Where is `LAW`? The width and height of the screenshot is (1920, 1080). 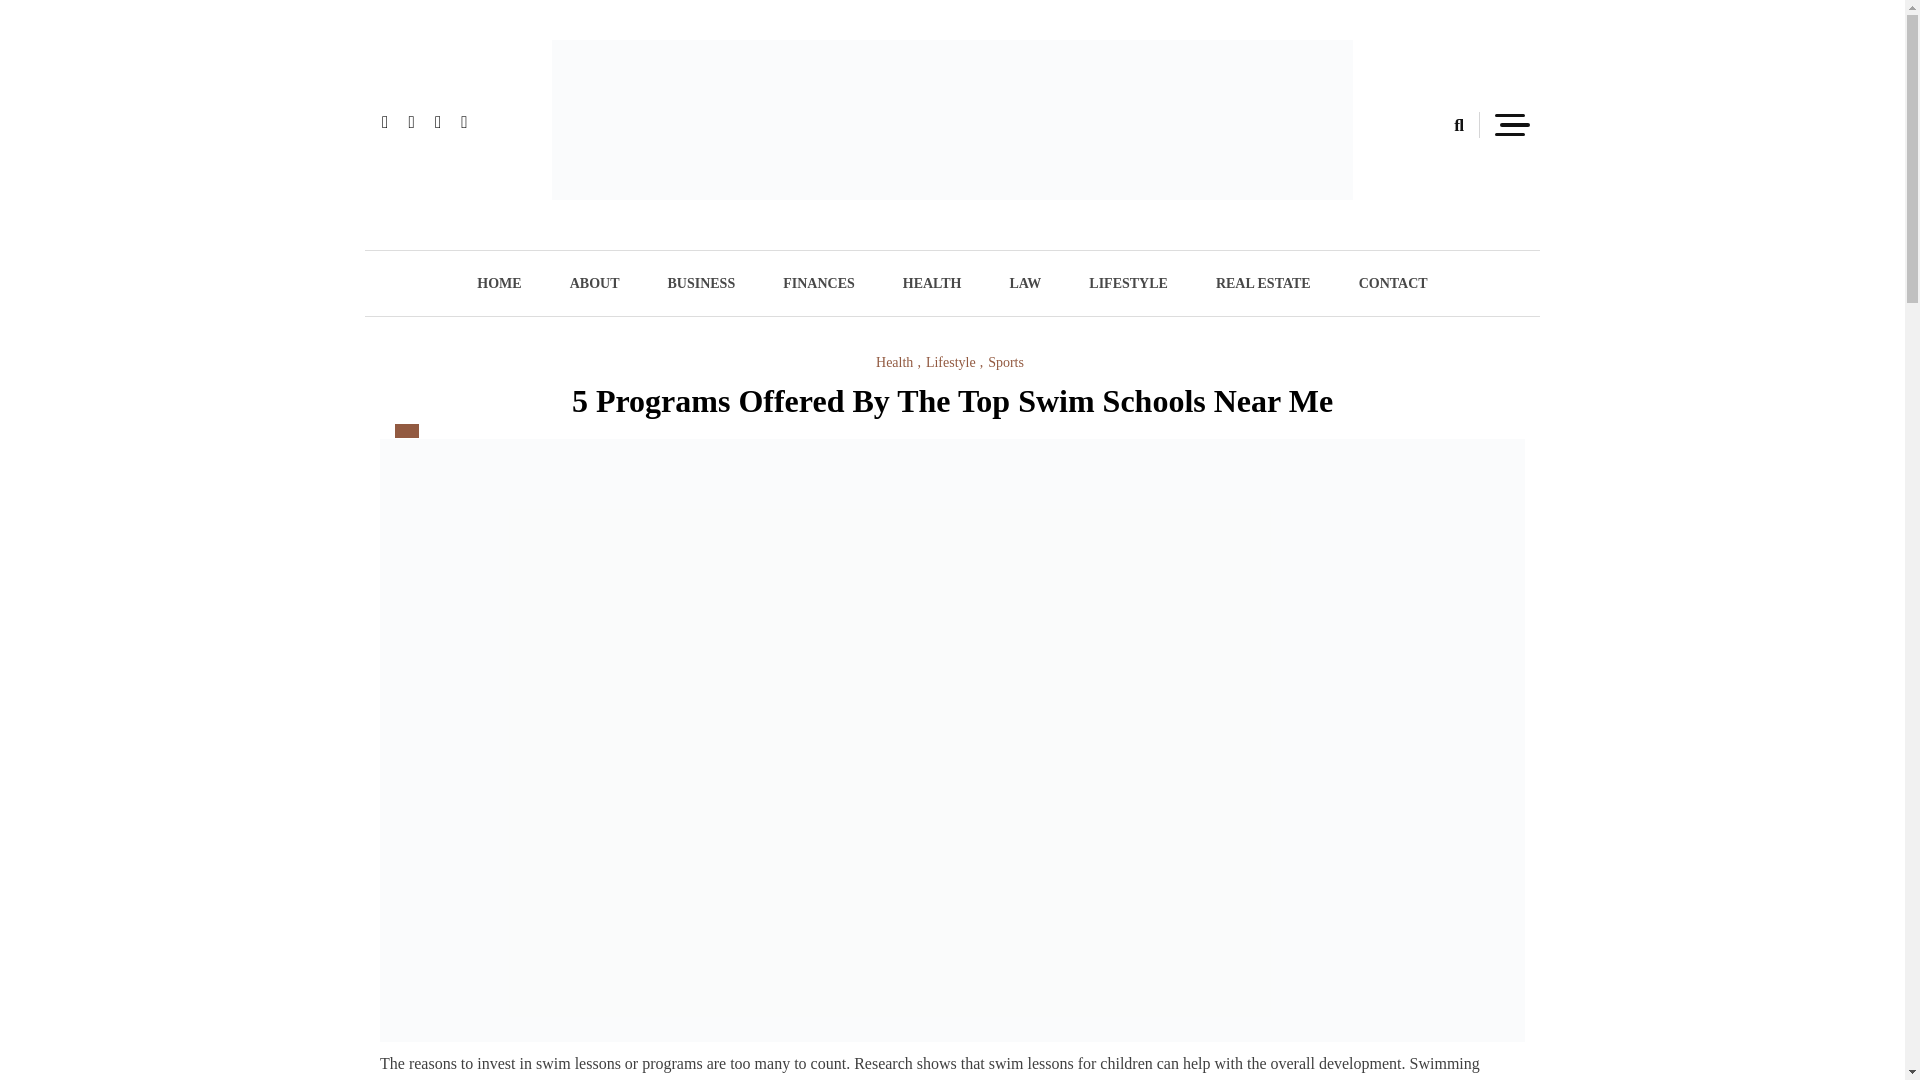 LAW is located at coordinates (1024, 283).